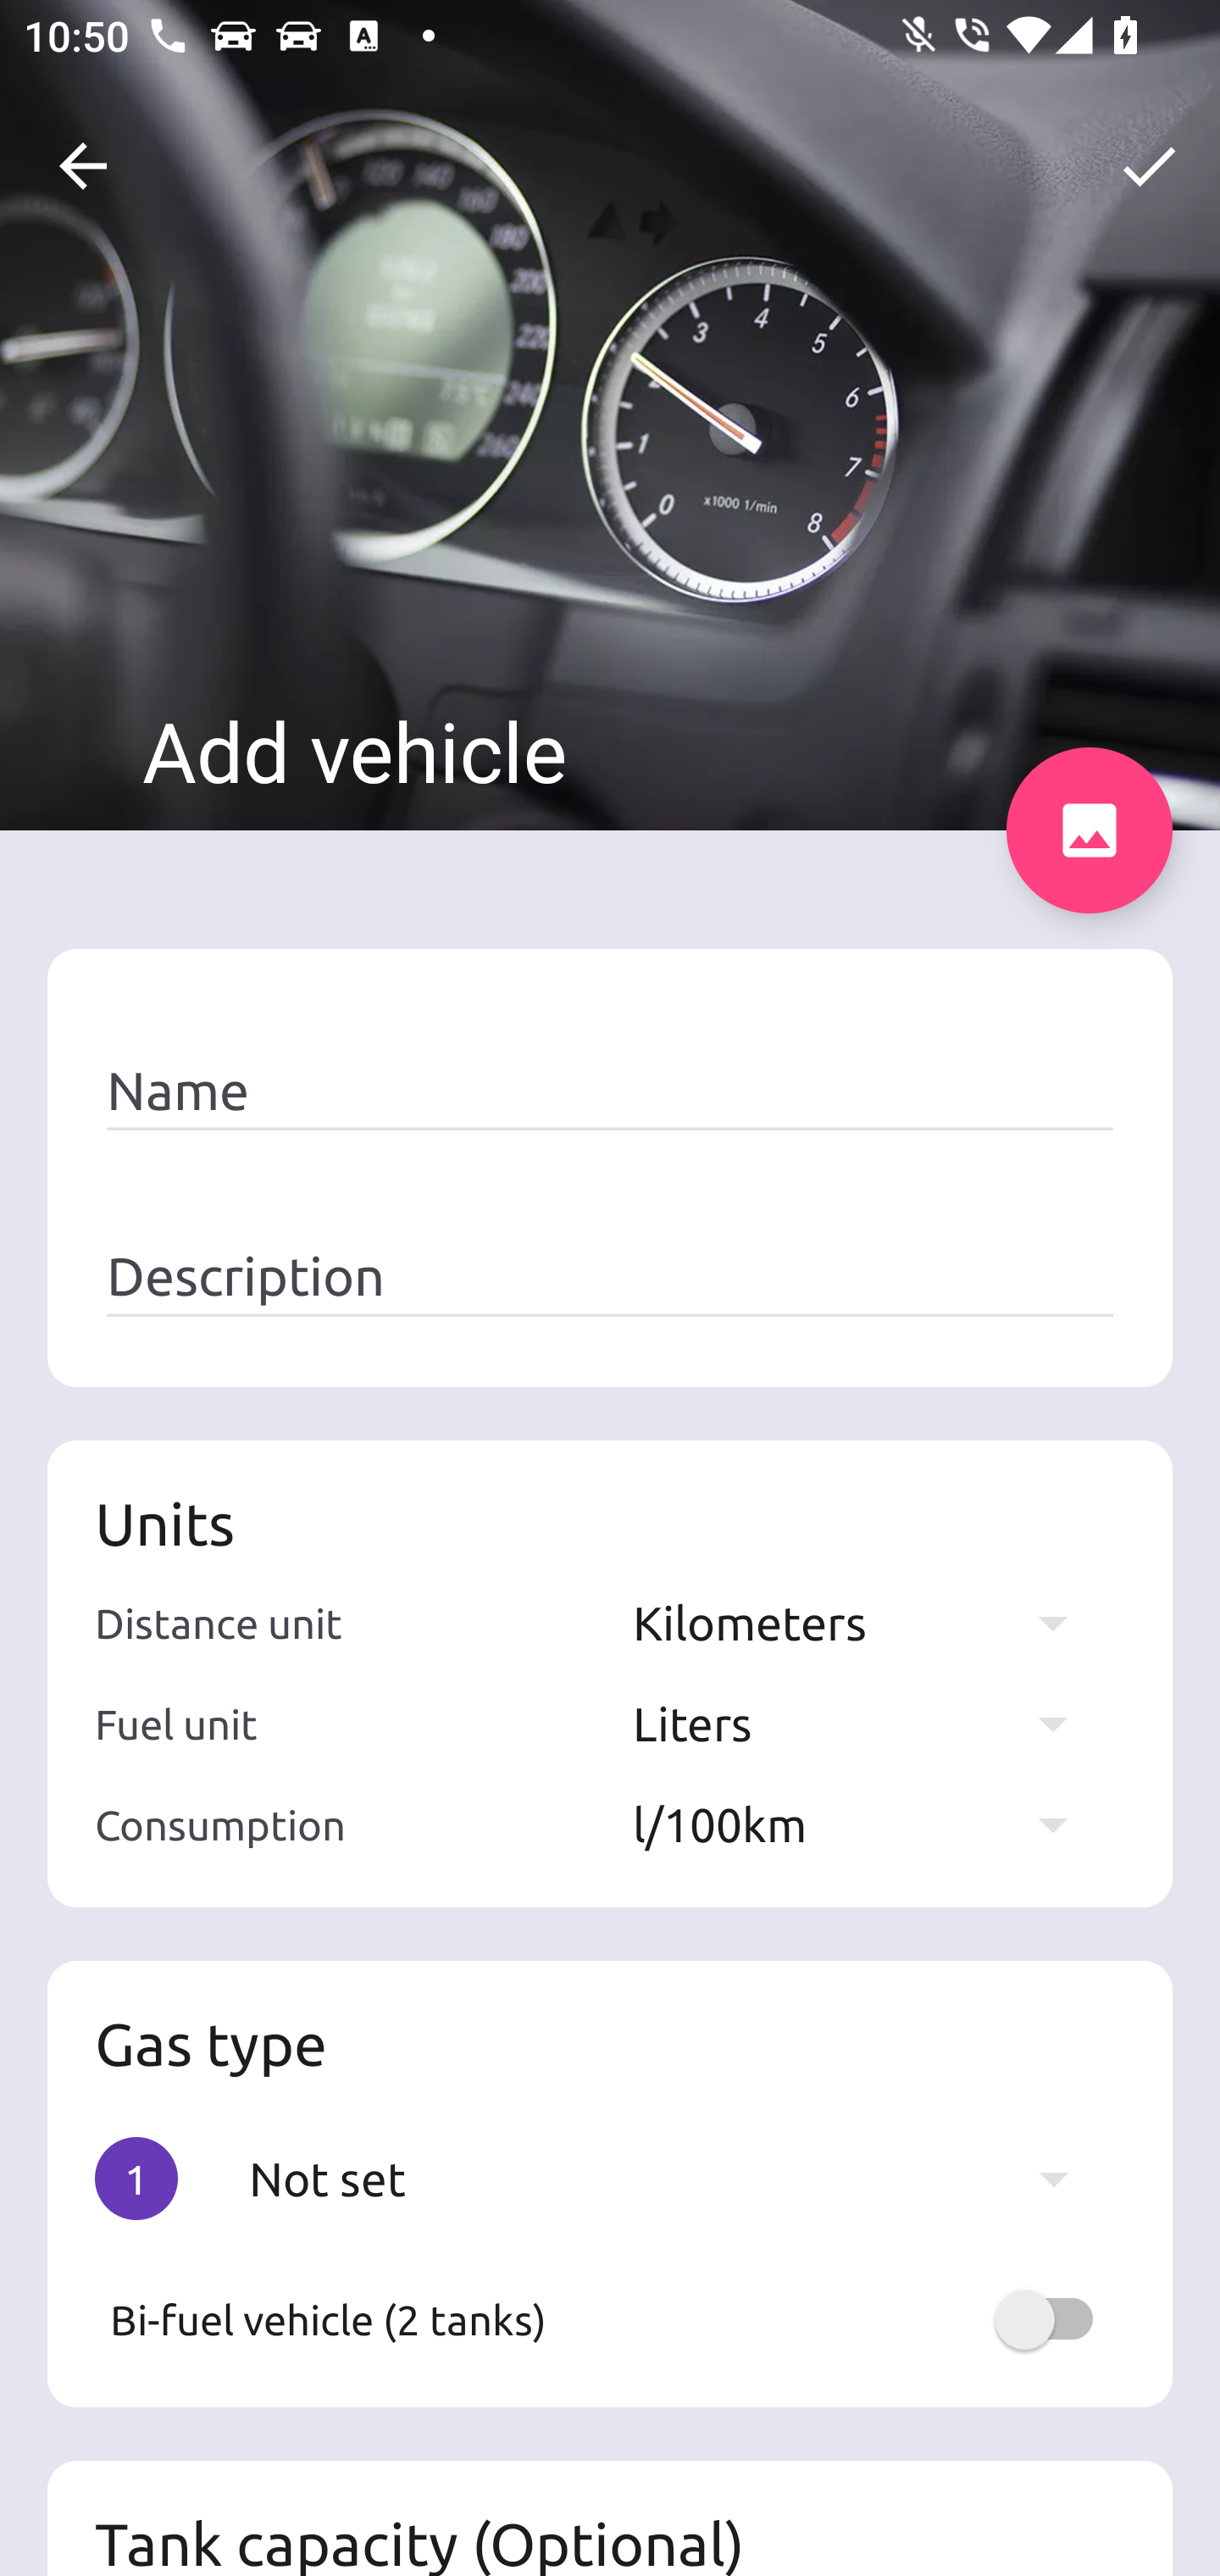  What do you see at coordinates (866, 1622) in the screenshot?
I see `Kilometers` at bounding box center [866, 1622].